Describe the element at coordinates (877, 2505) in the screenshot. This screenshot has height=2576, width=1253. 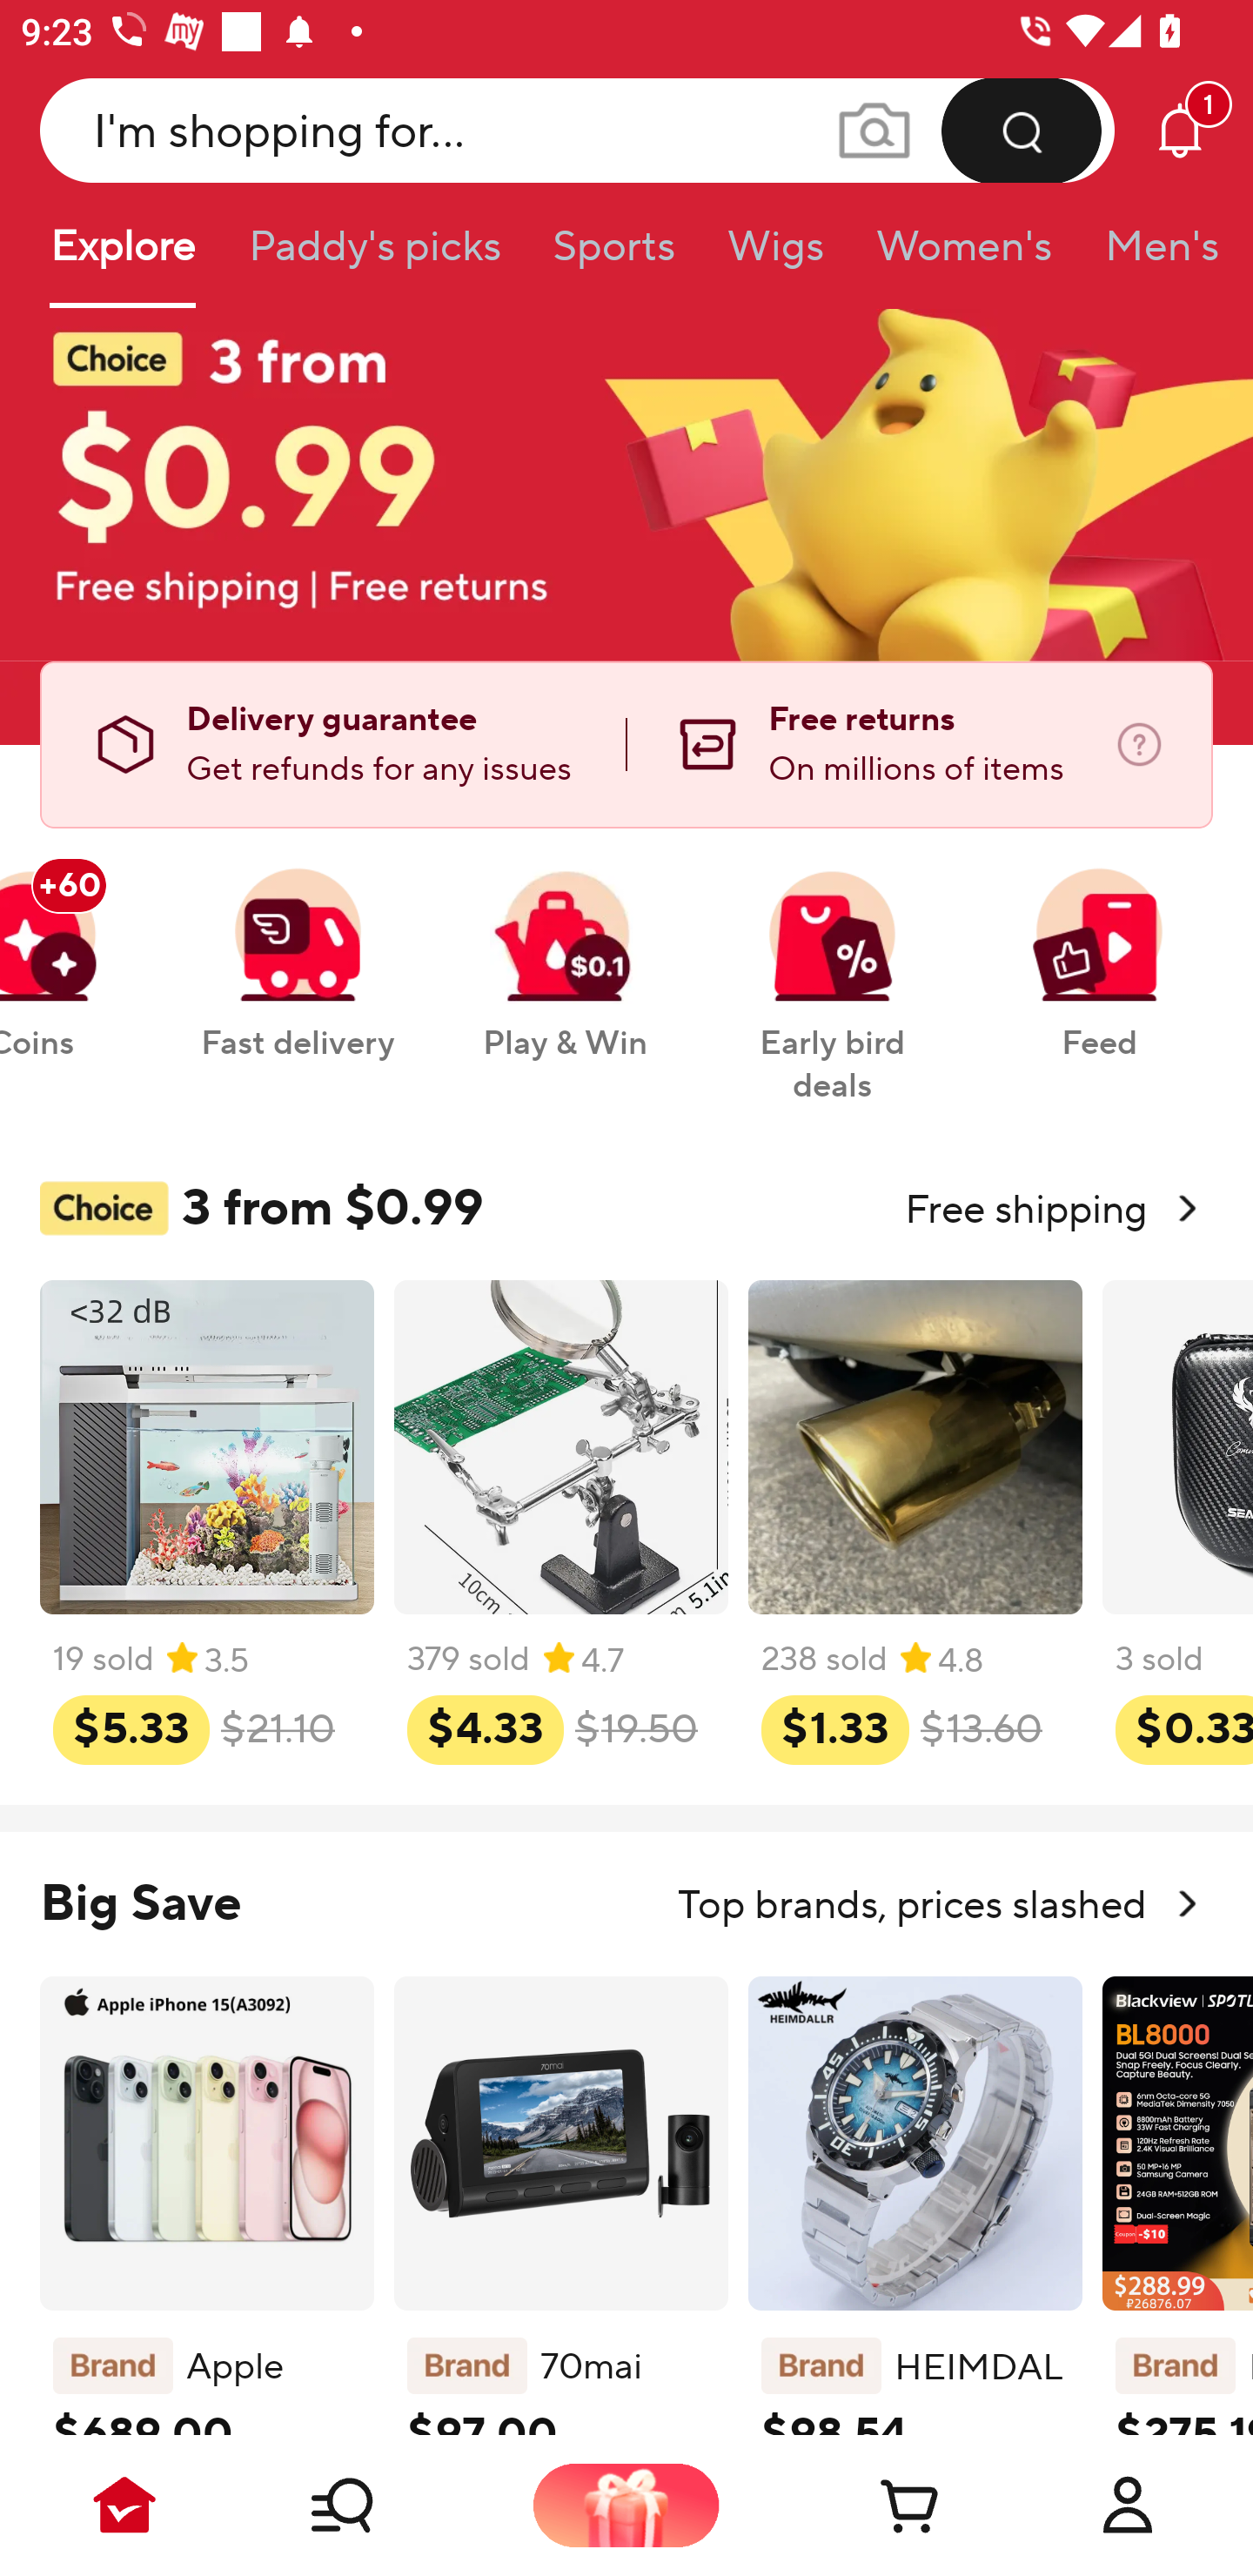
I see `Cart` at that location.